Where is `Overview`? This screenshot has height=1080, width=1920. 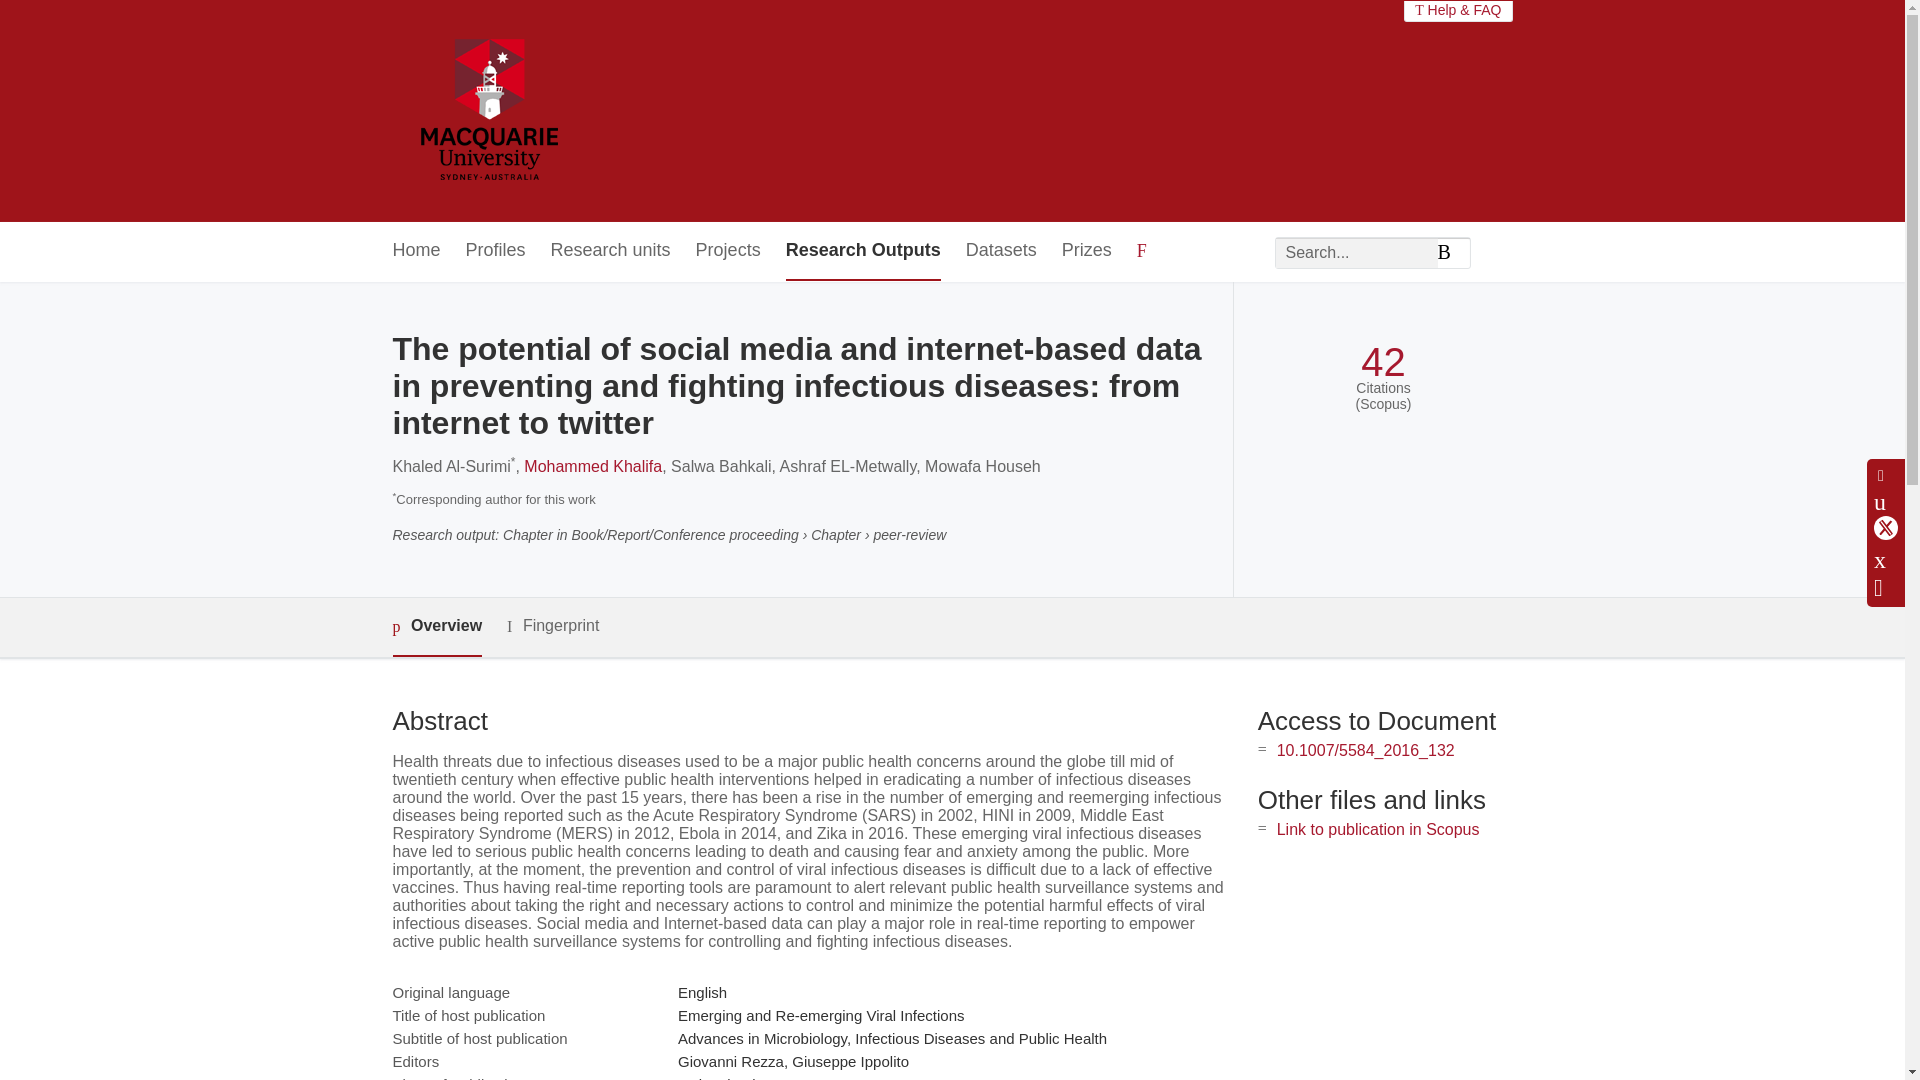
Overview is located at coordinates (436, 627).